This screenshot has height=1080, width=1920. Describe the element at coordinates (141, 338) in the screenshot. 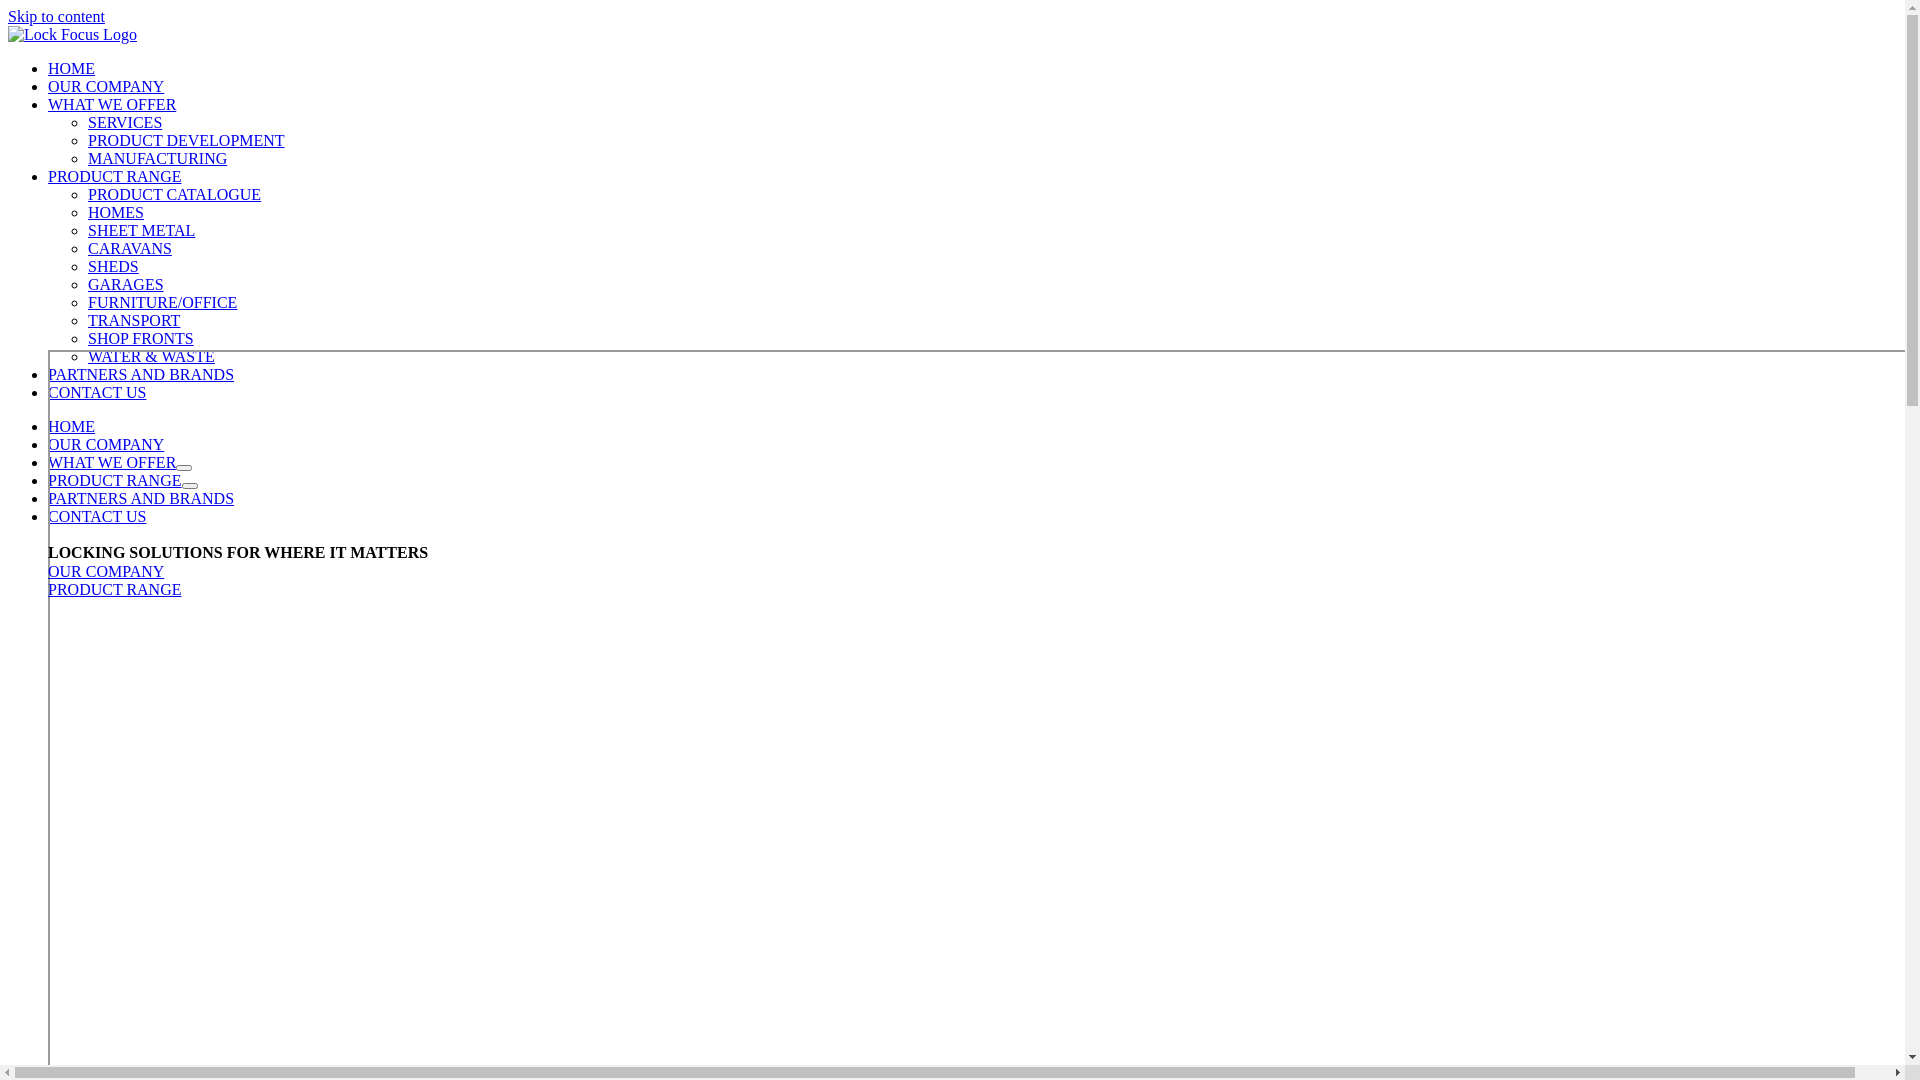

I see `SHOP FRONTS` at that location.